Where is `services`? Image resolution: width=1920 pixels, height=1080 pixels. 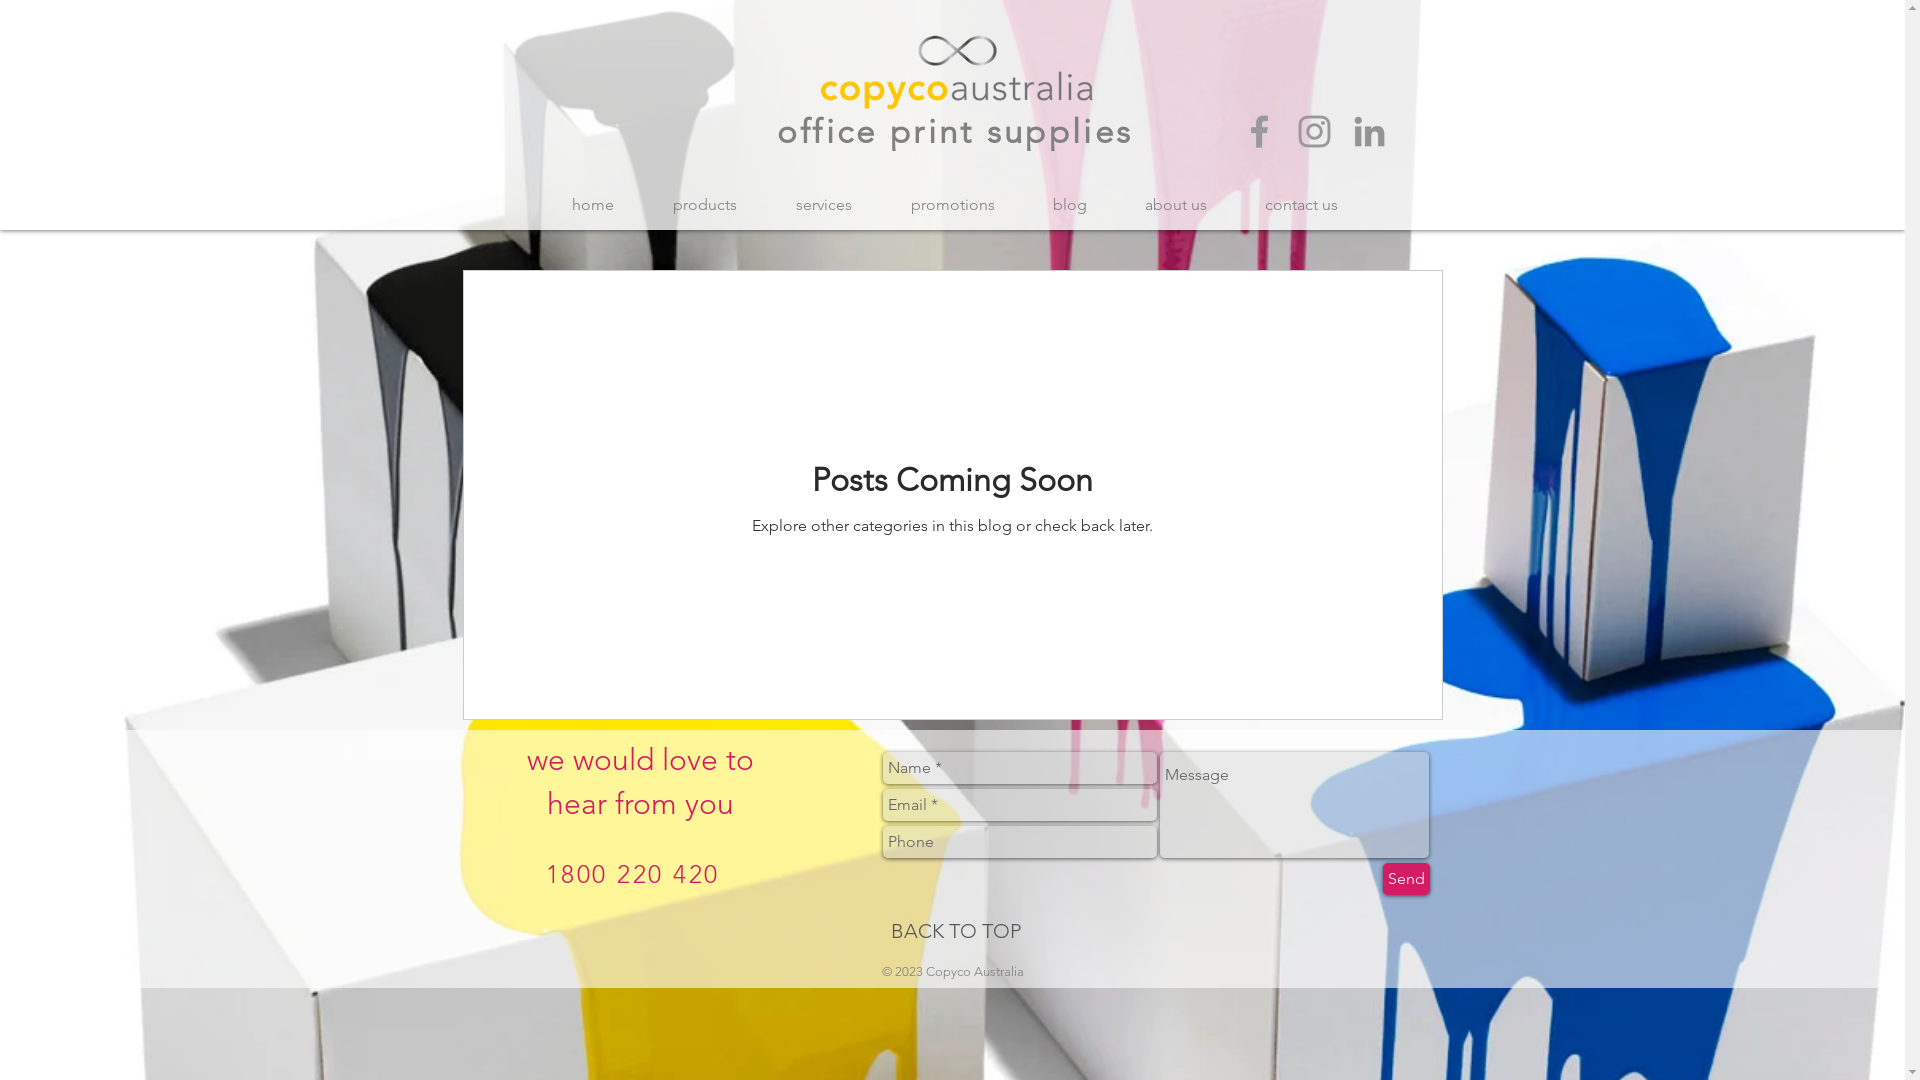 services is located at coordinates (824, 204).